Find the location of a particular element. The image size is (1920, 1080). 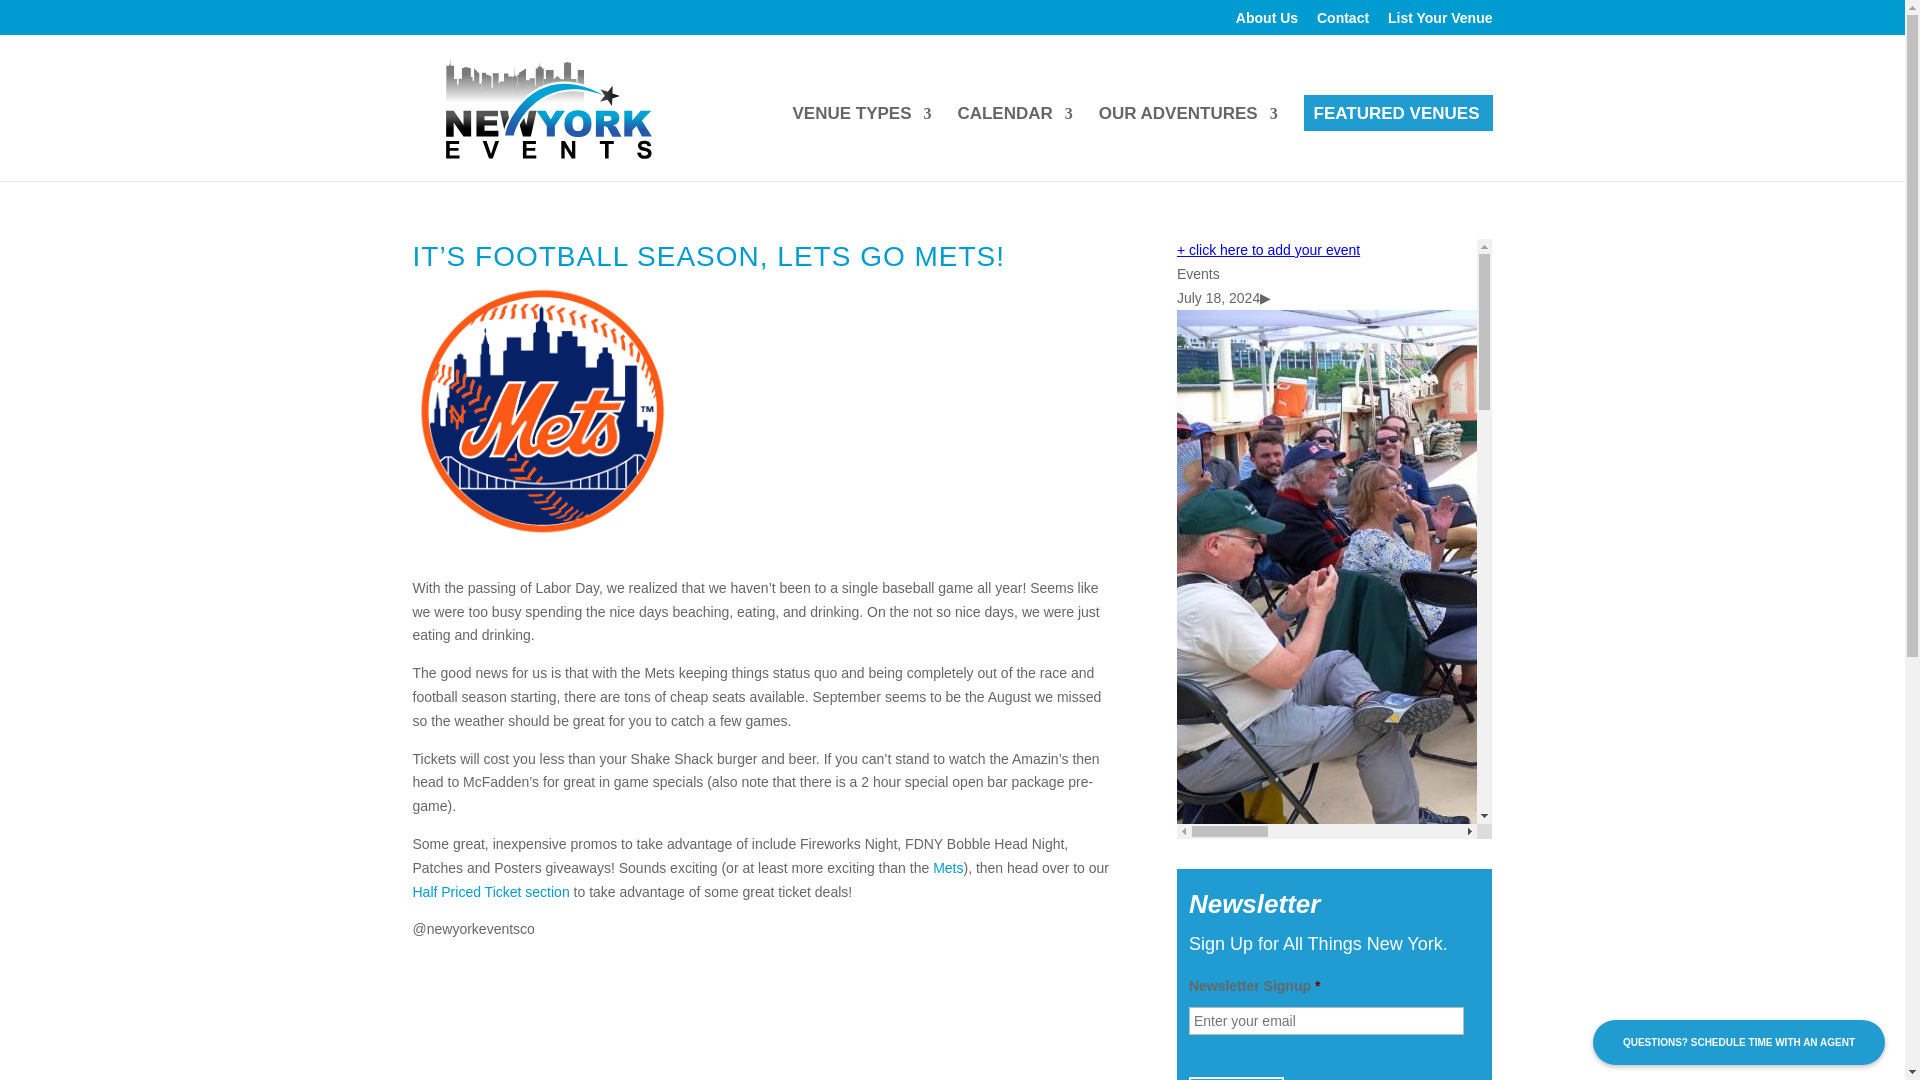

Submit is located at coordinates (1236, 1078).